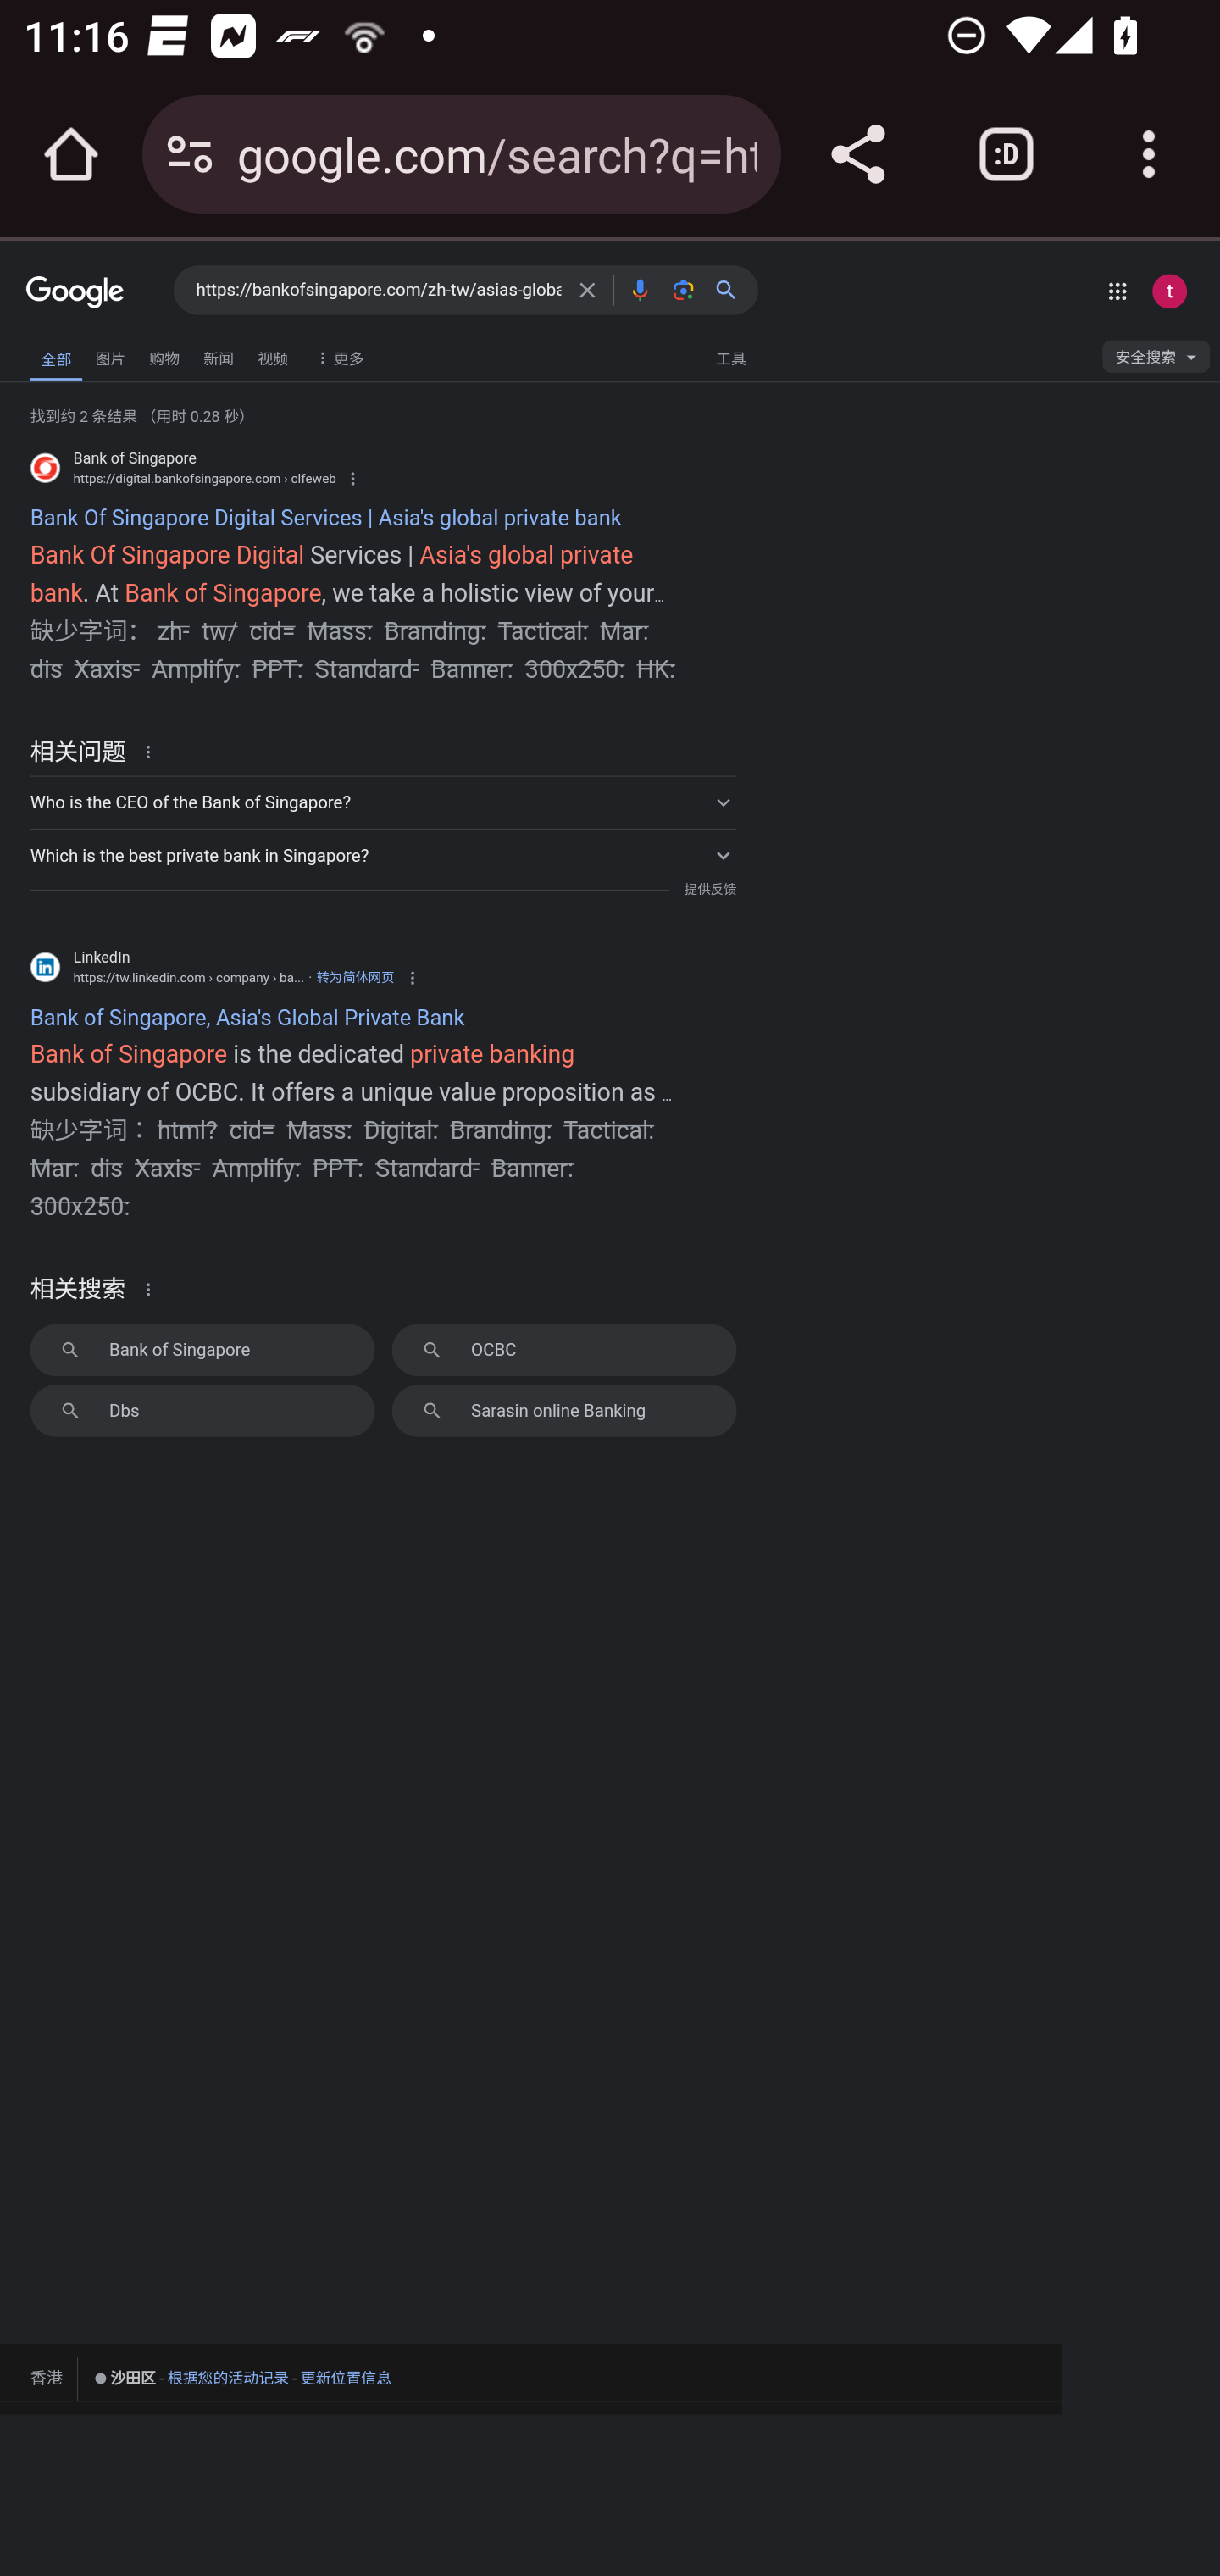 This screenshot has width=1220, height=2576. What do you see at coordinates (346, 2378) in the screenshot?
I see `更新位置信息` at bounding box center [346, 2378].